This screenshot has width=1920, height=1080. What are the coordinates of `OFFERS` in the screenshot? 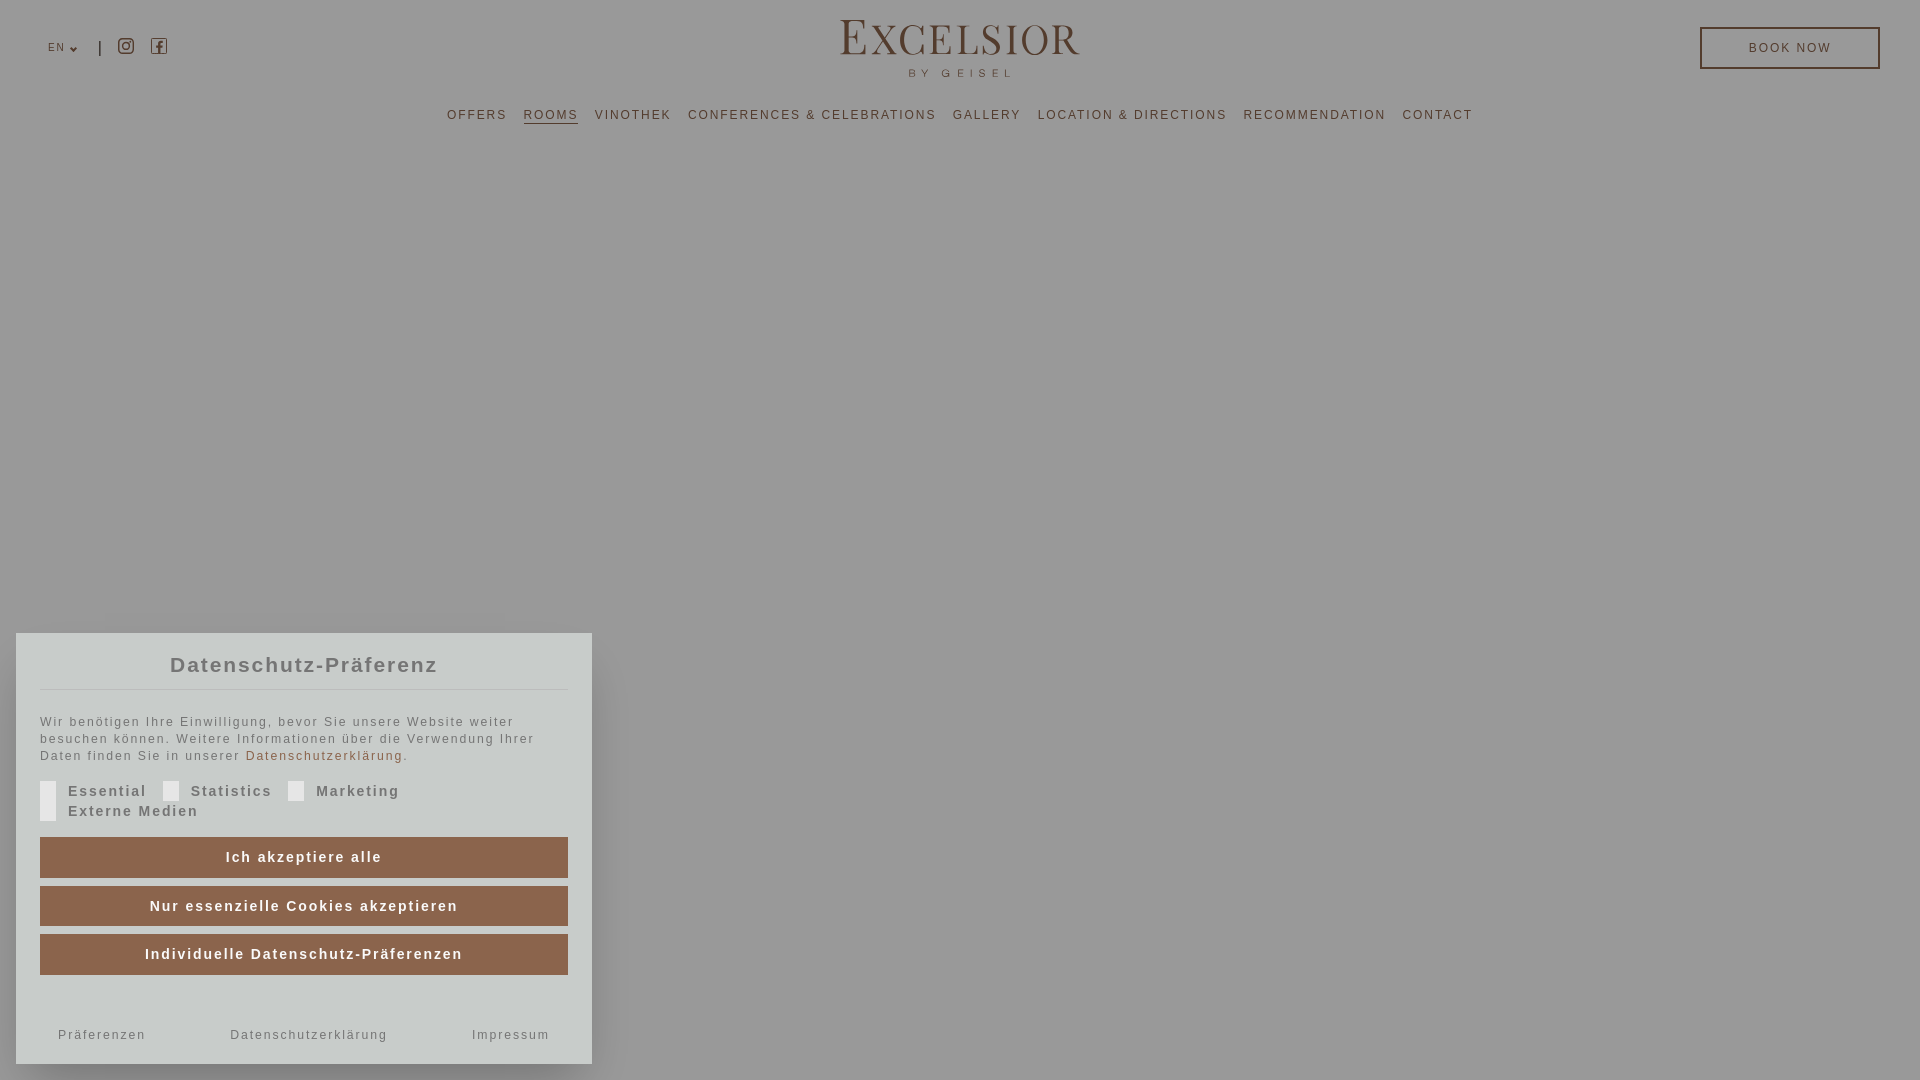 It's located at (476, 114).